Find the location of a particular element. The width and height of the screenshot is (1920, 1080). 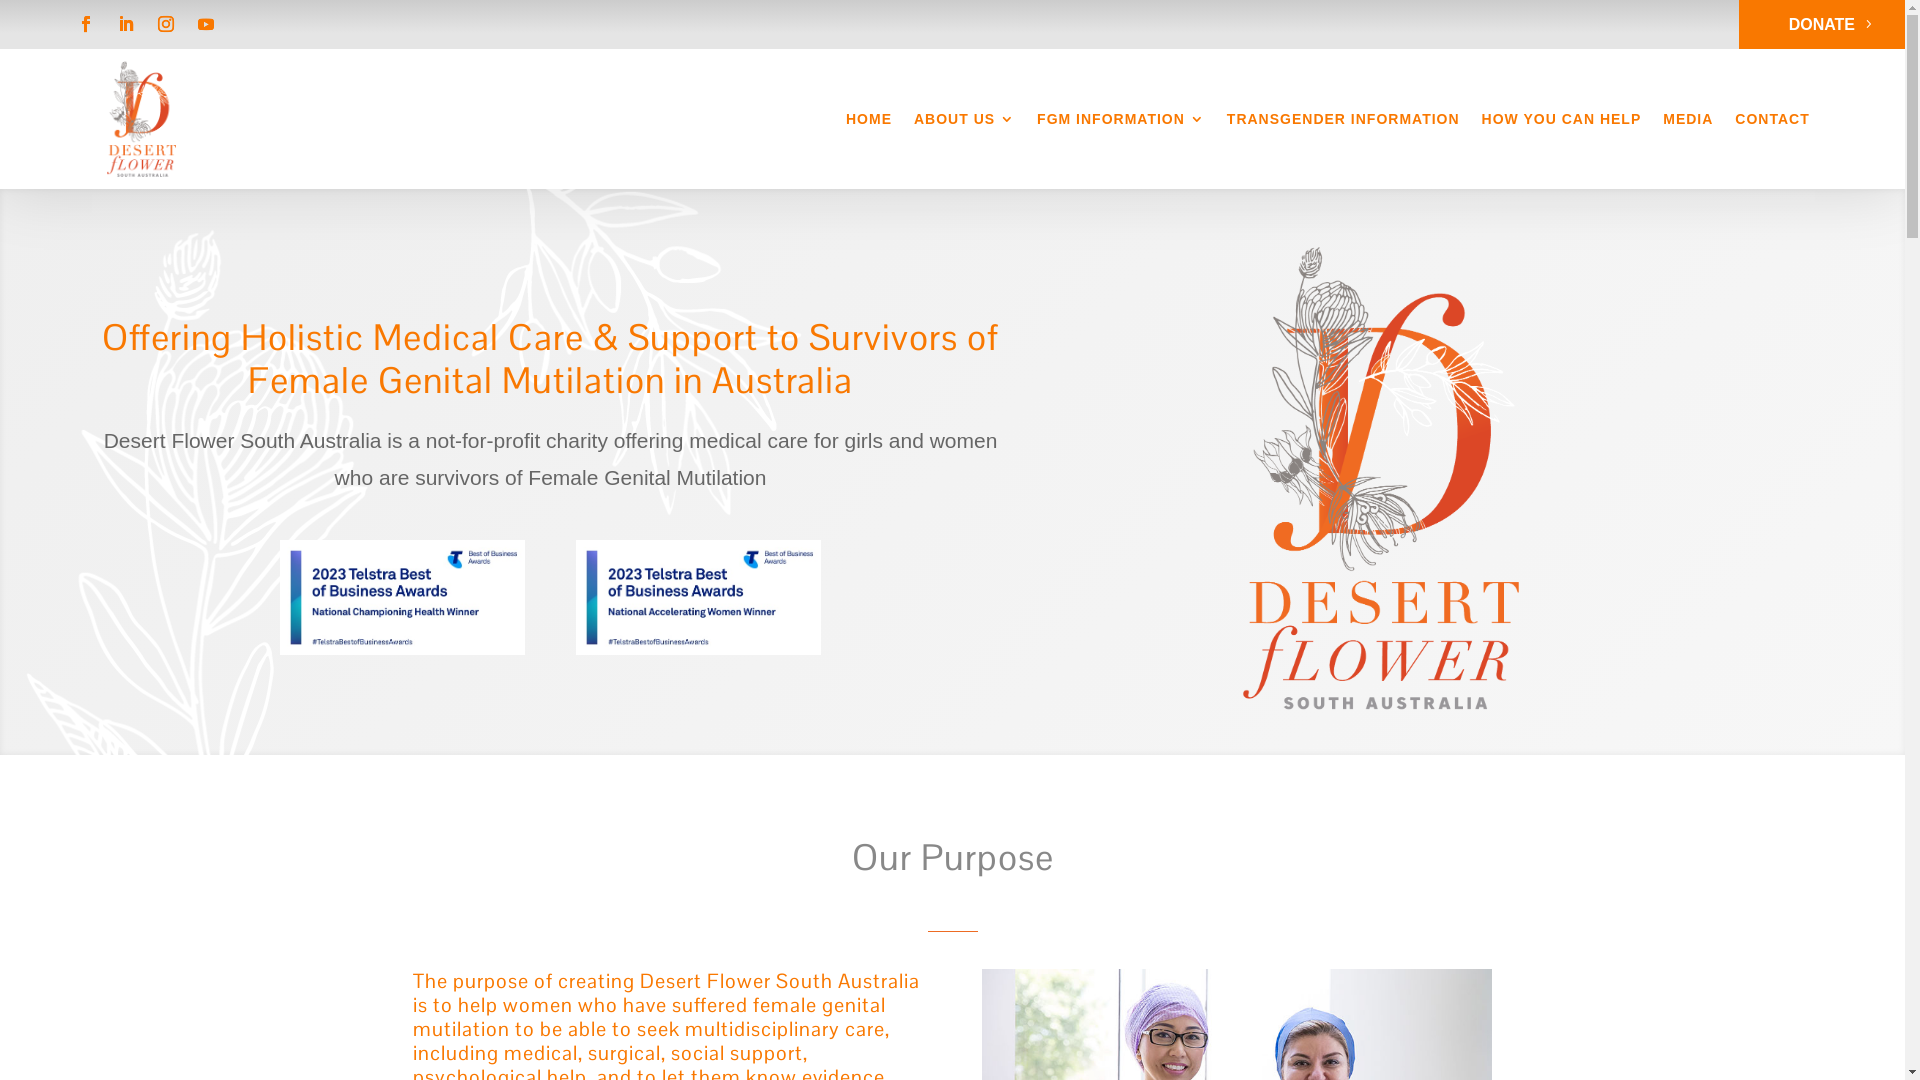

IMG_4812 is located at coordinates (698, 650).